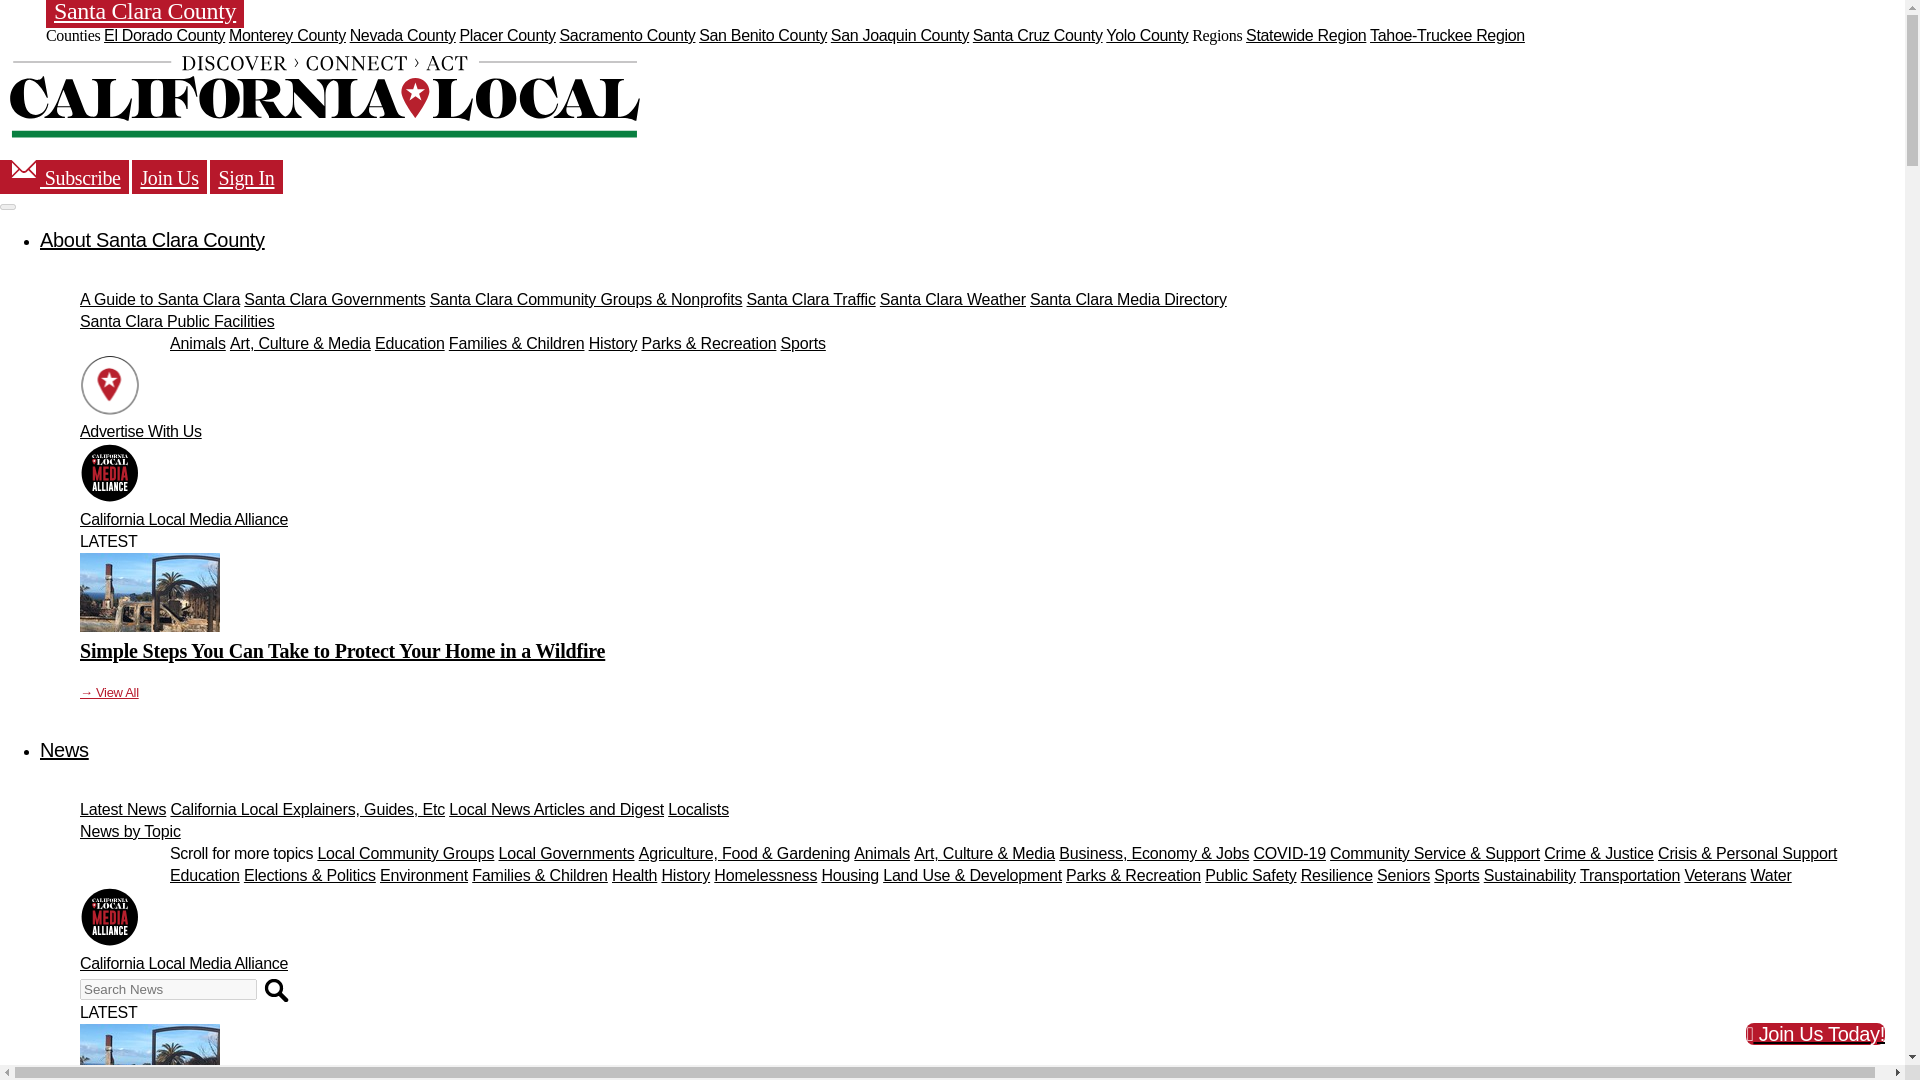 The width and height of the screenshot is (1920, 1080). I want to click on Placer County, so click(506, 36).